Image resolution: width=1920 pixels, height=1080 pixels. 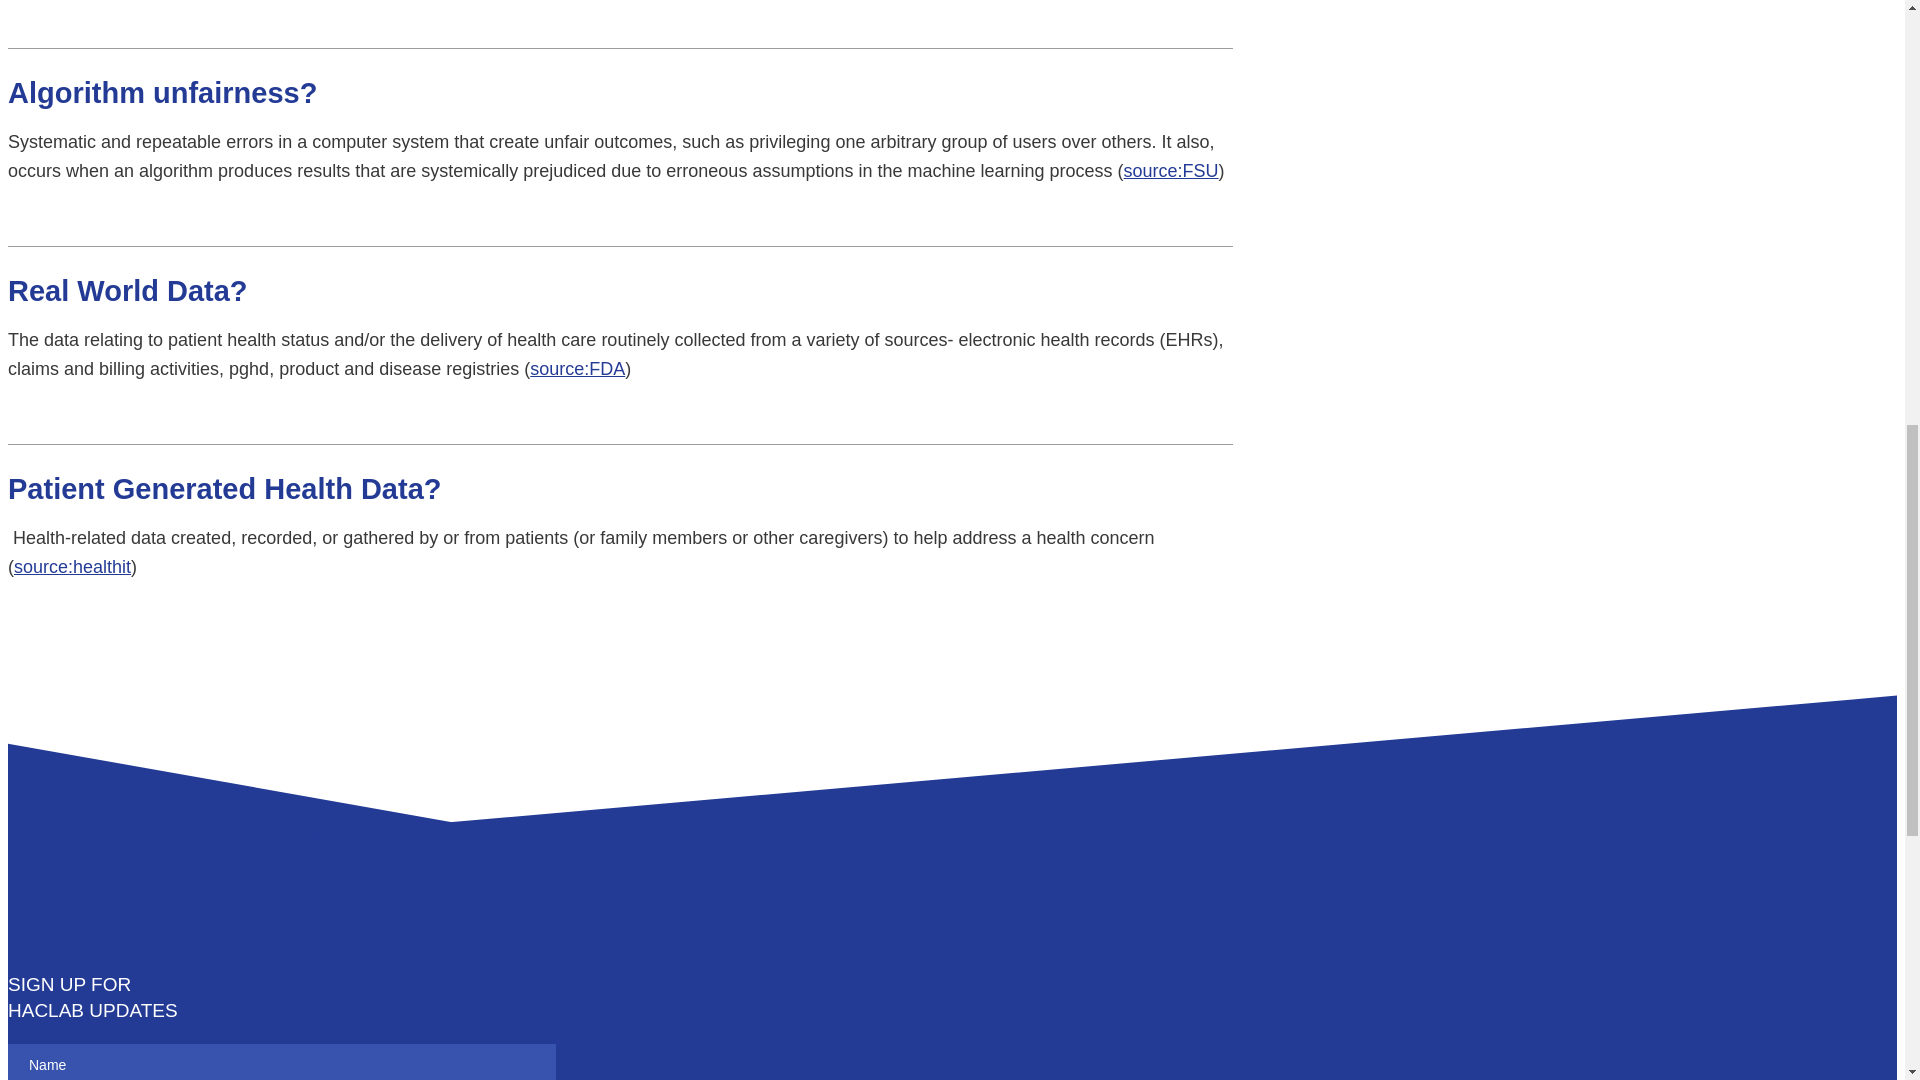 I want to click on source:healthit, so click(x=72, y=566).